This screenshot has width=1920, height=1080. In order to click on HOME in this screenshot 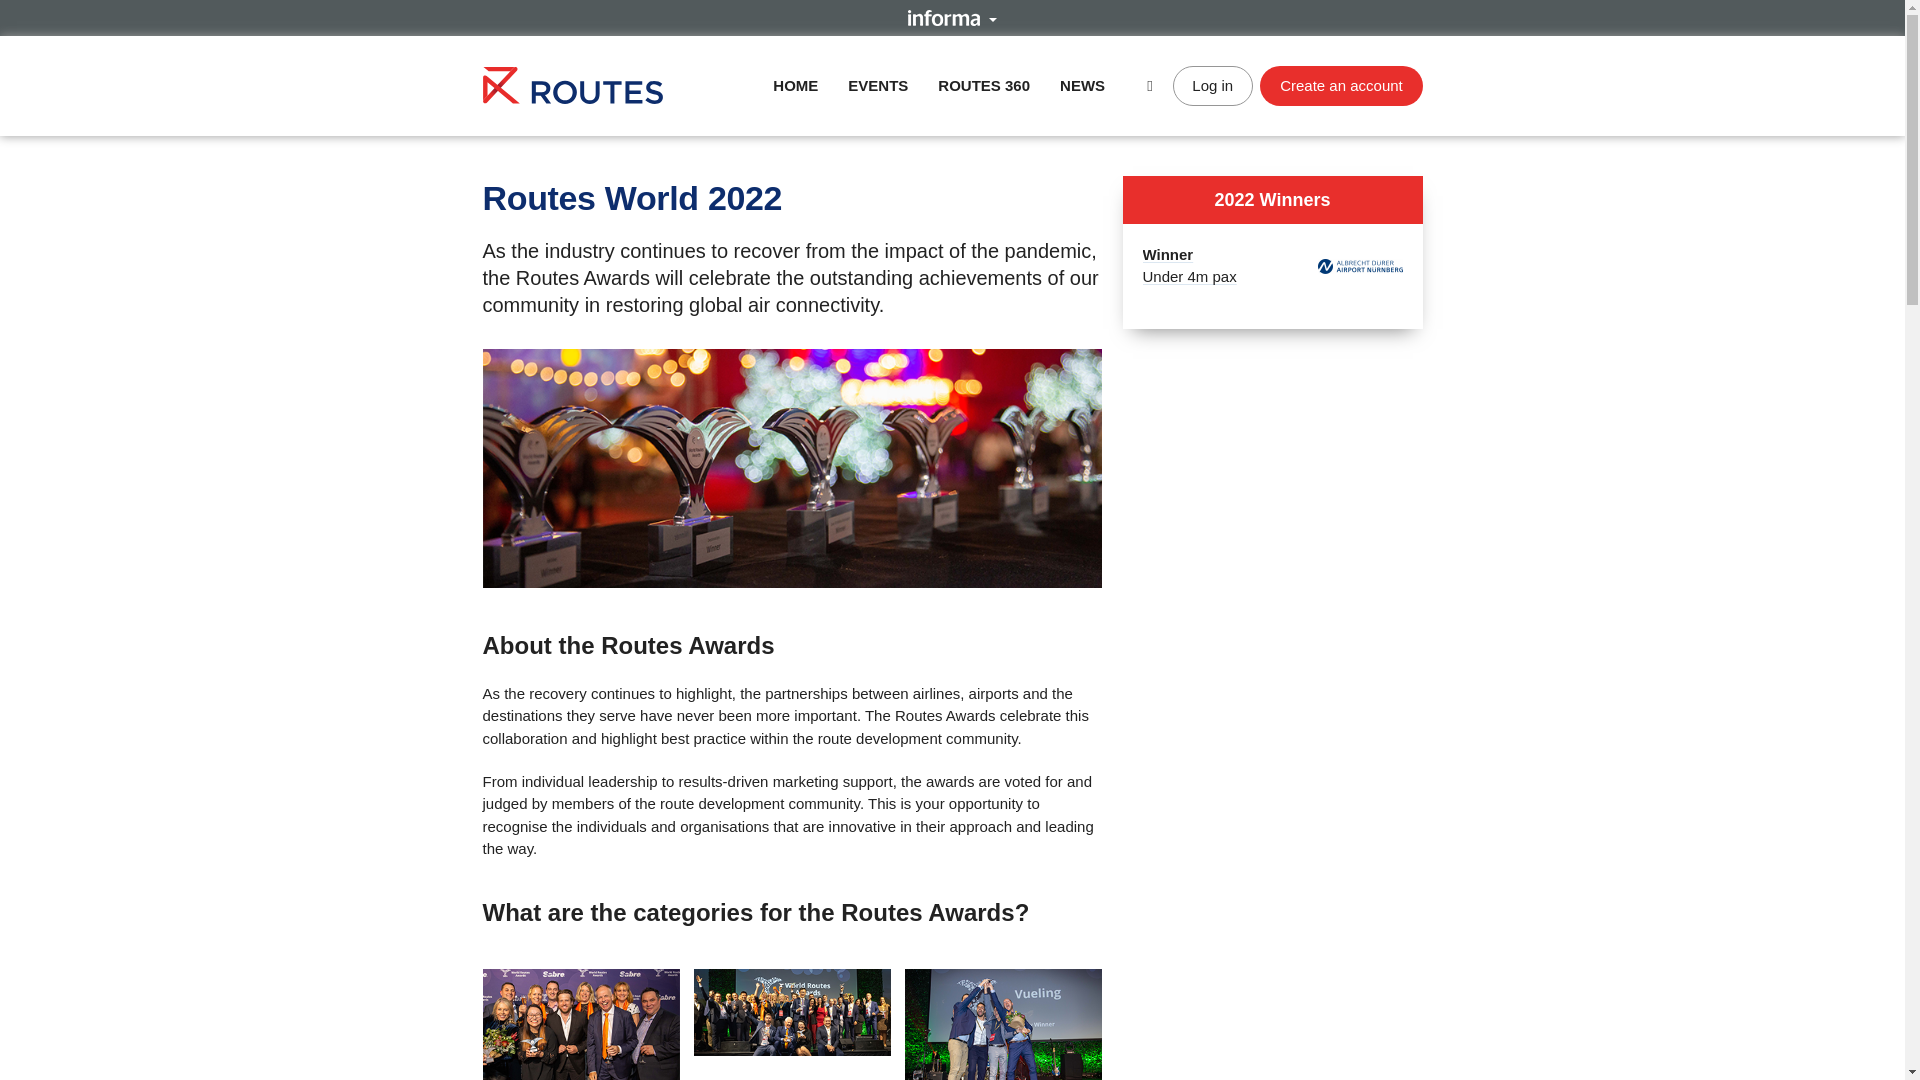, I will do `click(795, 85)`.